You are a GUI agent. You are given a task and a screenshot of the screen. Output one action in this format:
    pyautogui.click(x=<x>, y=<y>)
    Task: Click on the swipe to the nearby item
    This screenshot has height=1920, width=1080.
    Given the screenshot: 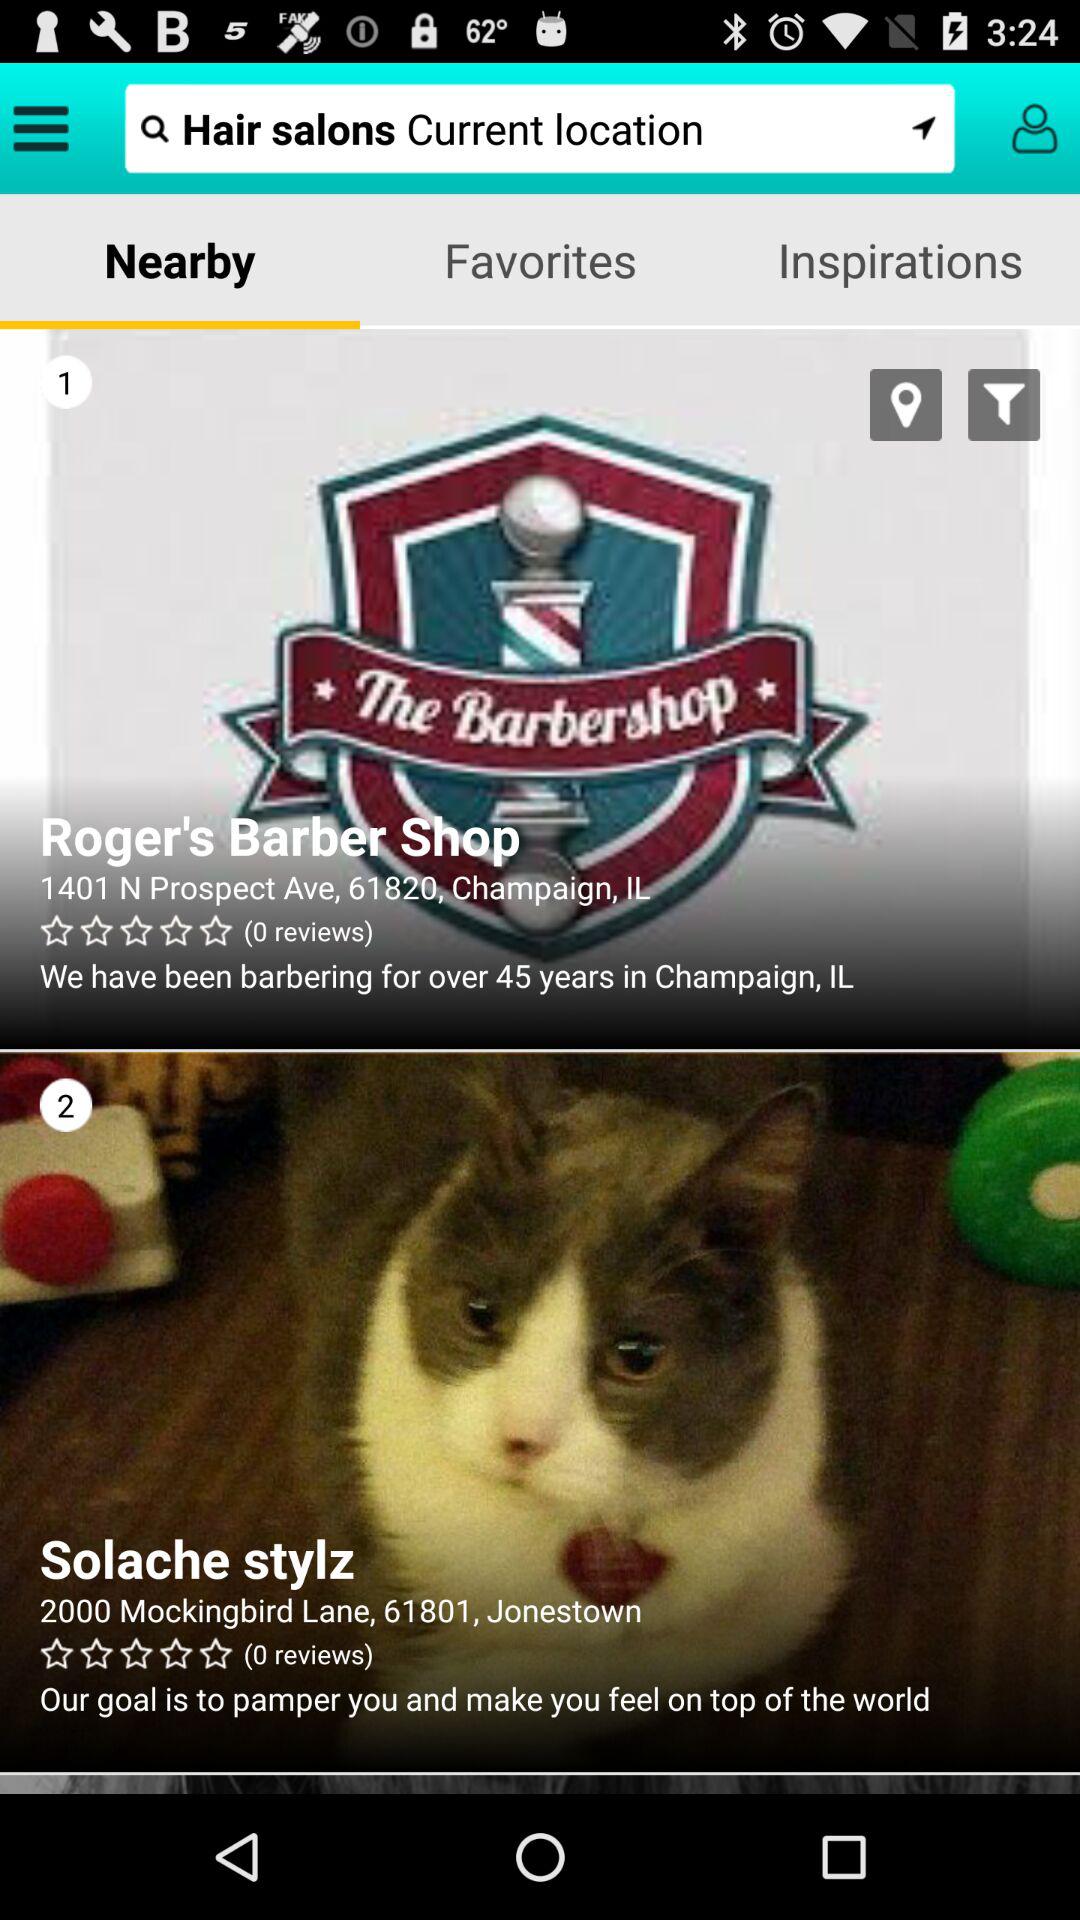 What is the action you would take?
    pyautogui.click(x=180, y=260)
    